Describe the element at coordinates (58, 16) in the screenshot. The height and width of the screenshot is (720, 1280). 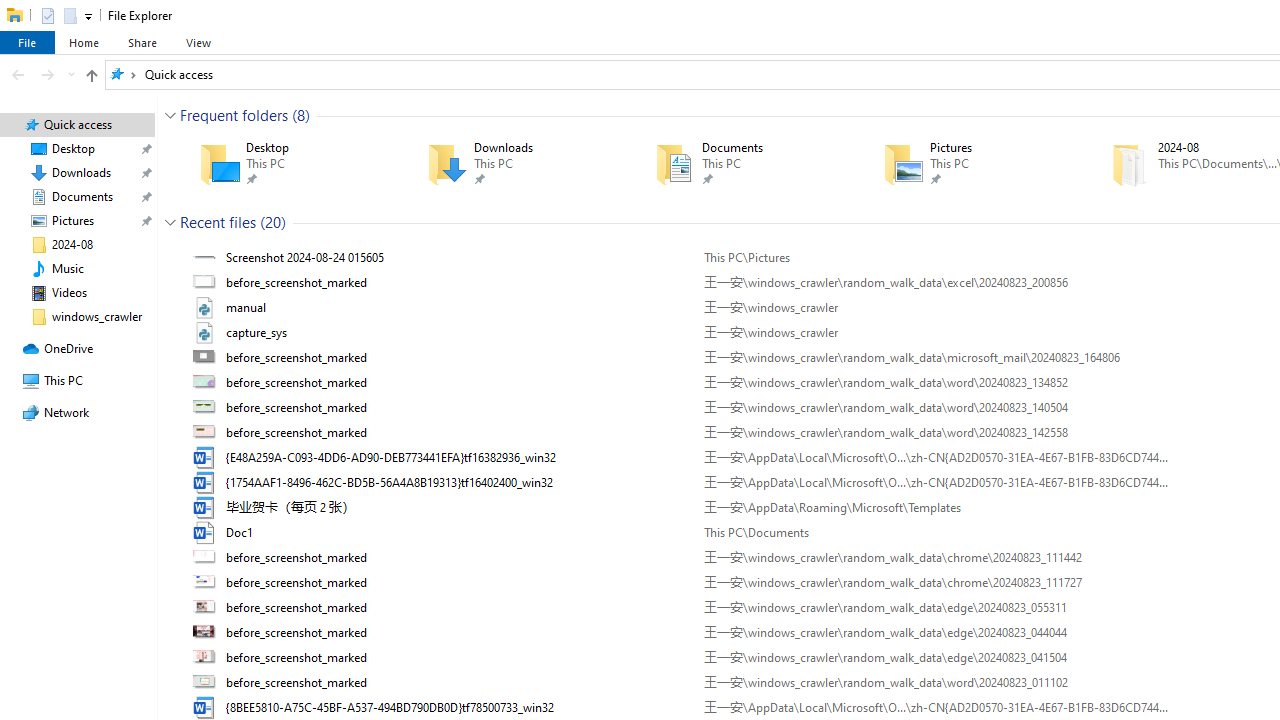
I see `Quick Access Toolbar` at that location.